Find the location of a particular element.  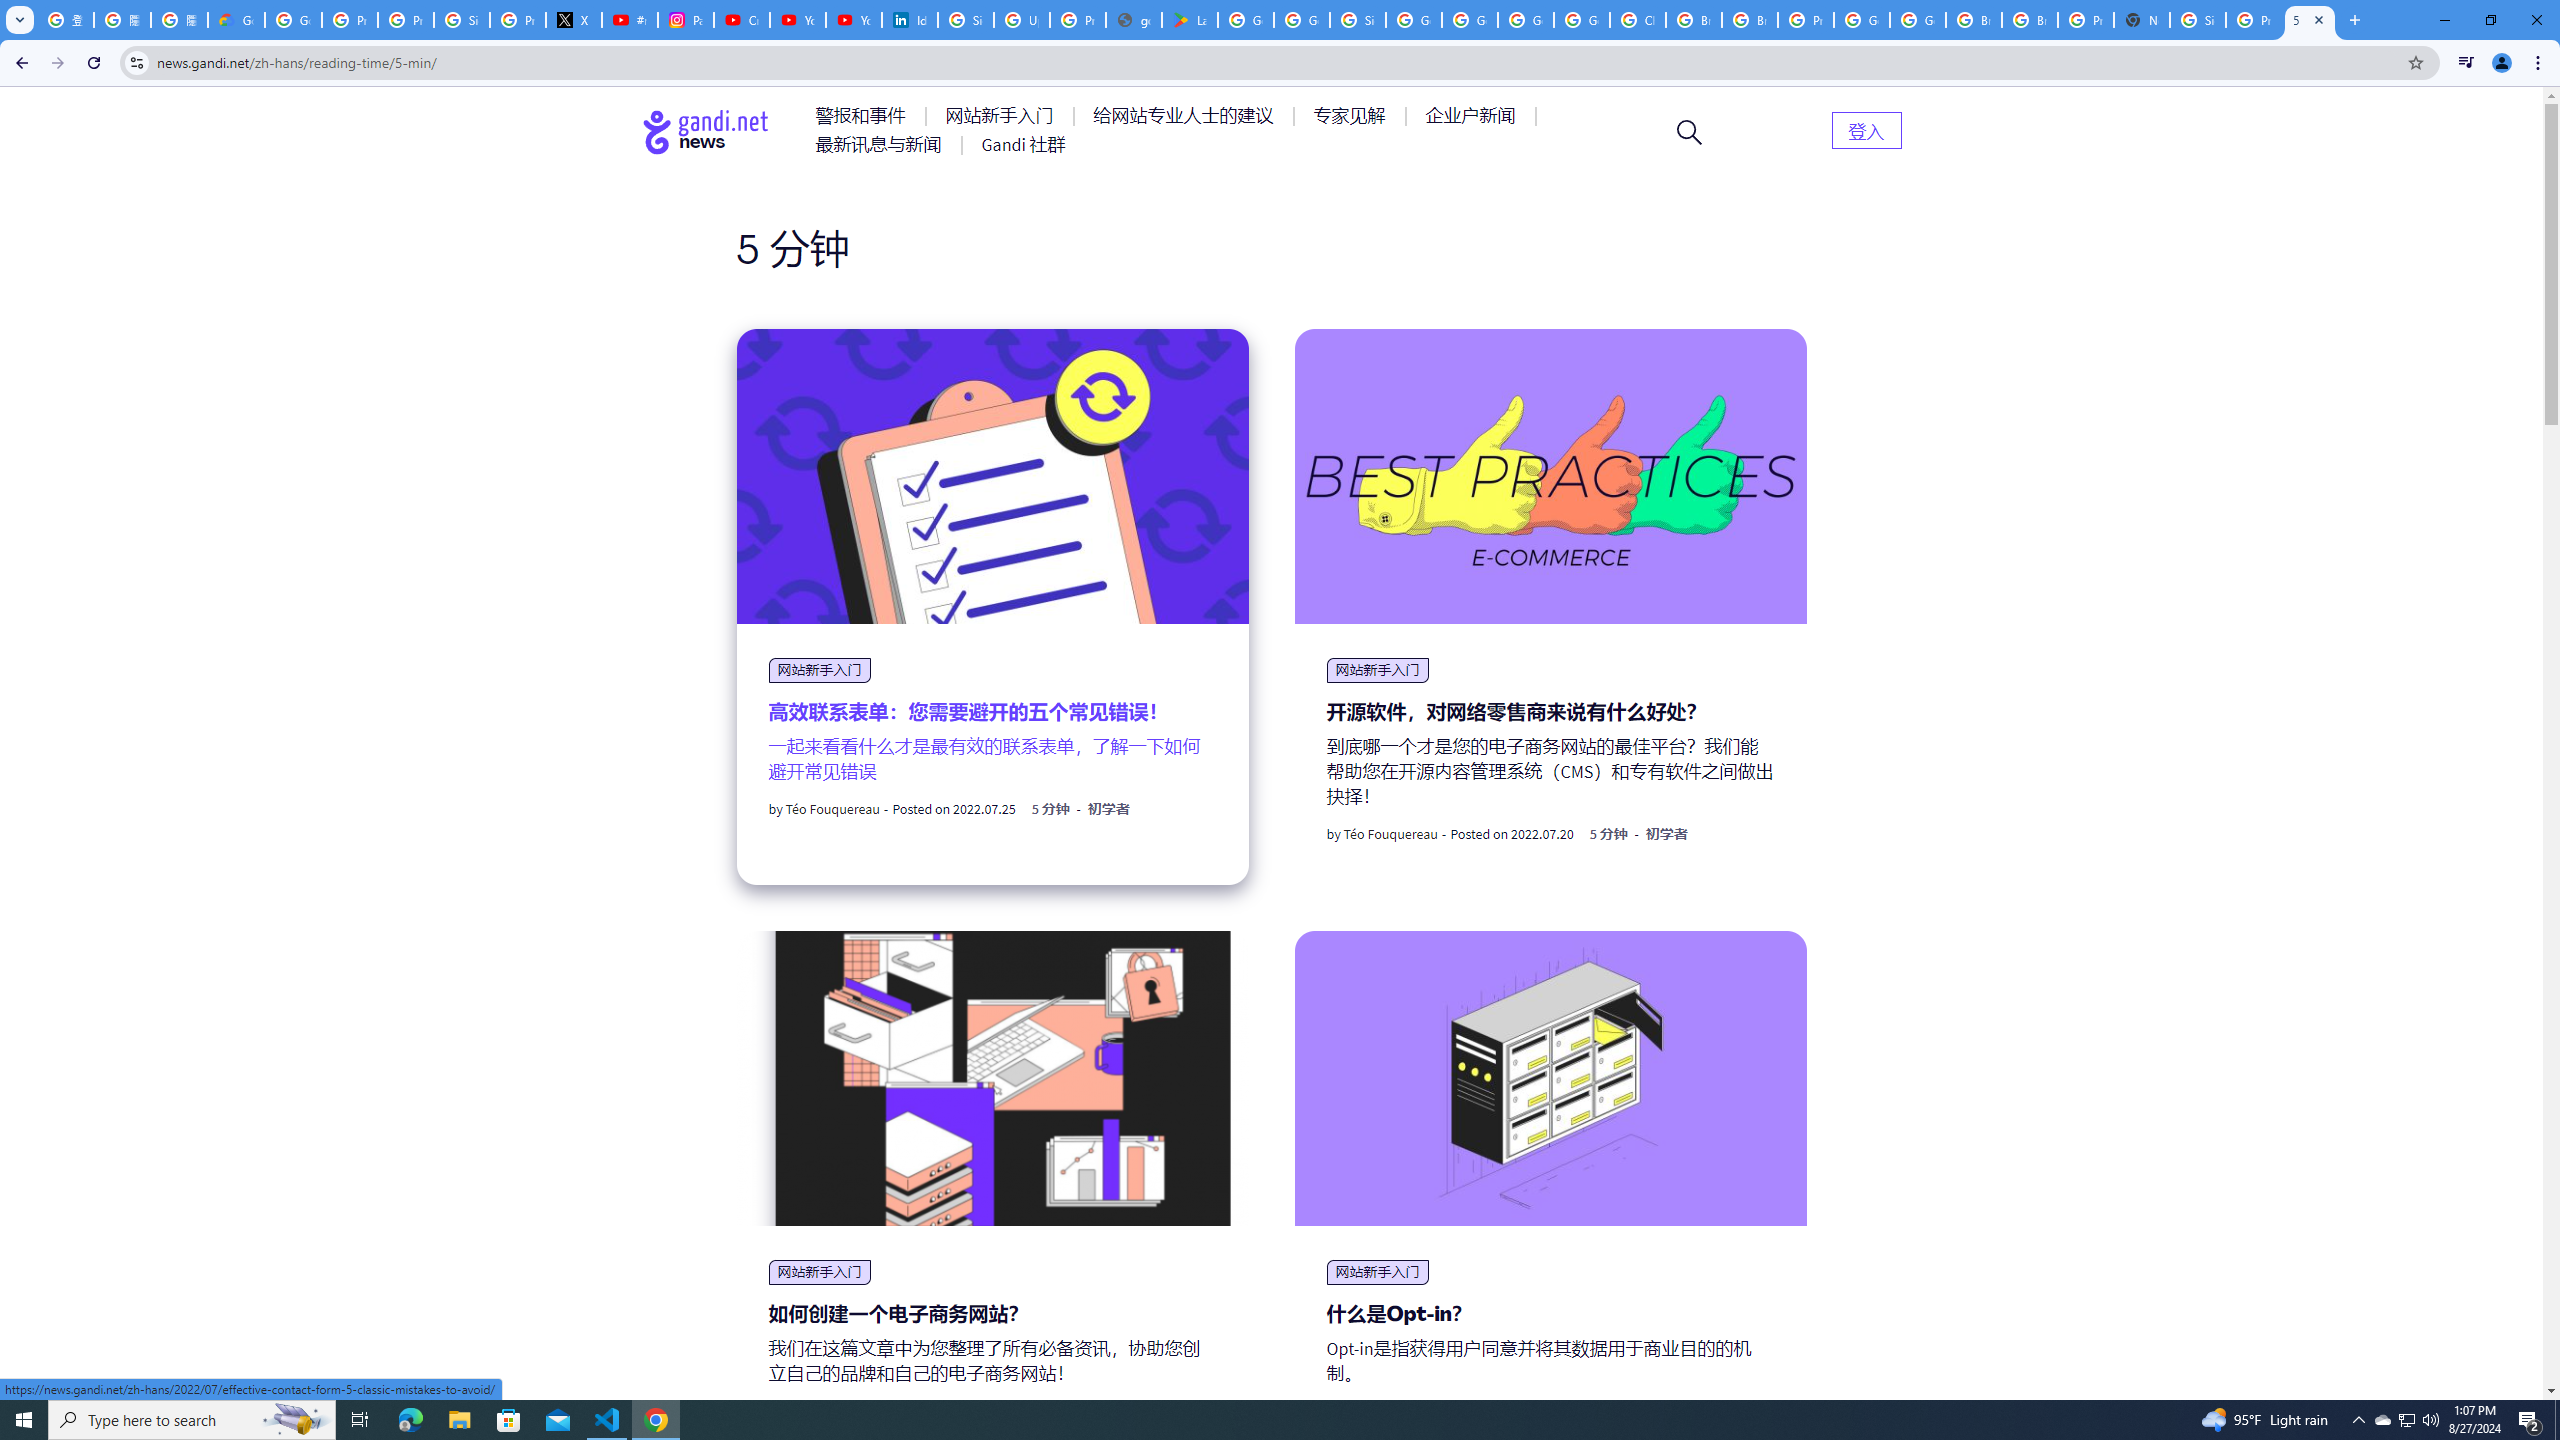

AutomationID: menu-item-77765 is located at coordinates (1474, 116).